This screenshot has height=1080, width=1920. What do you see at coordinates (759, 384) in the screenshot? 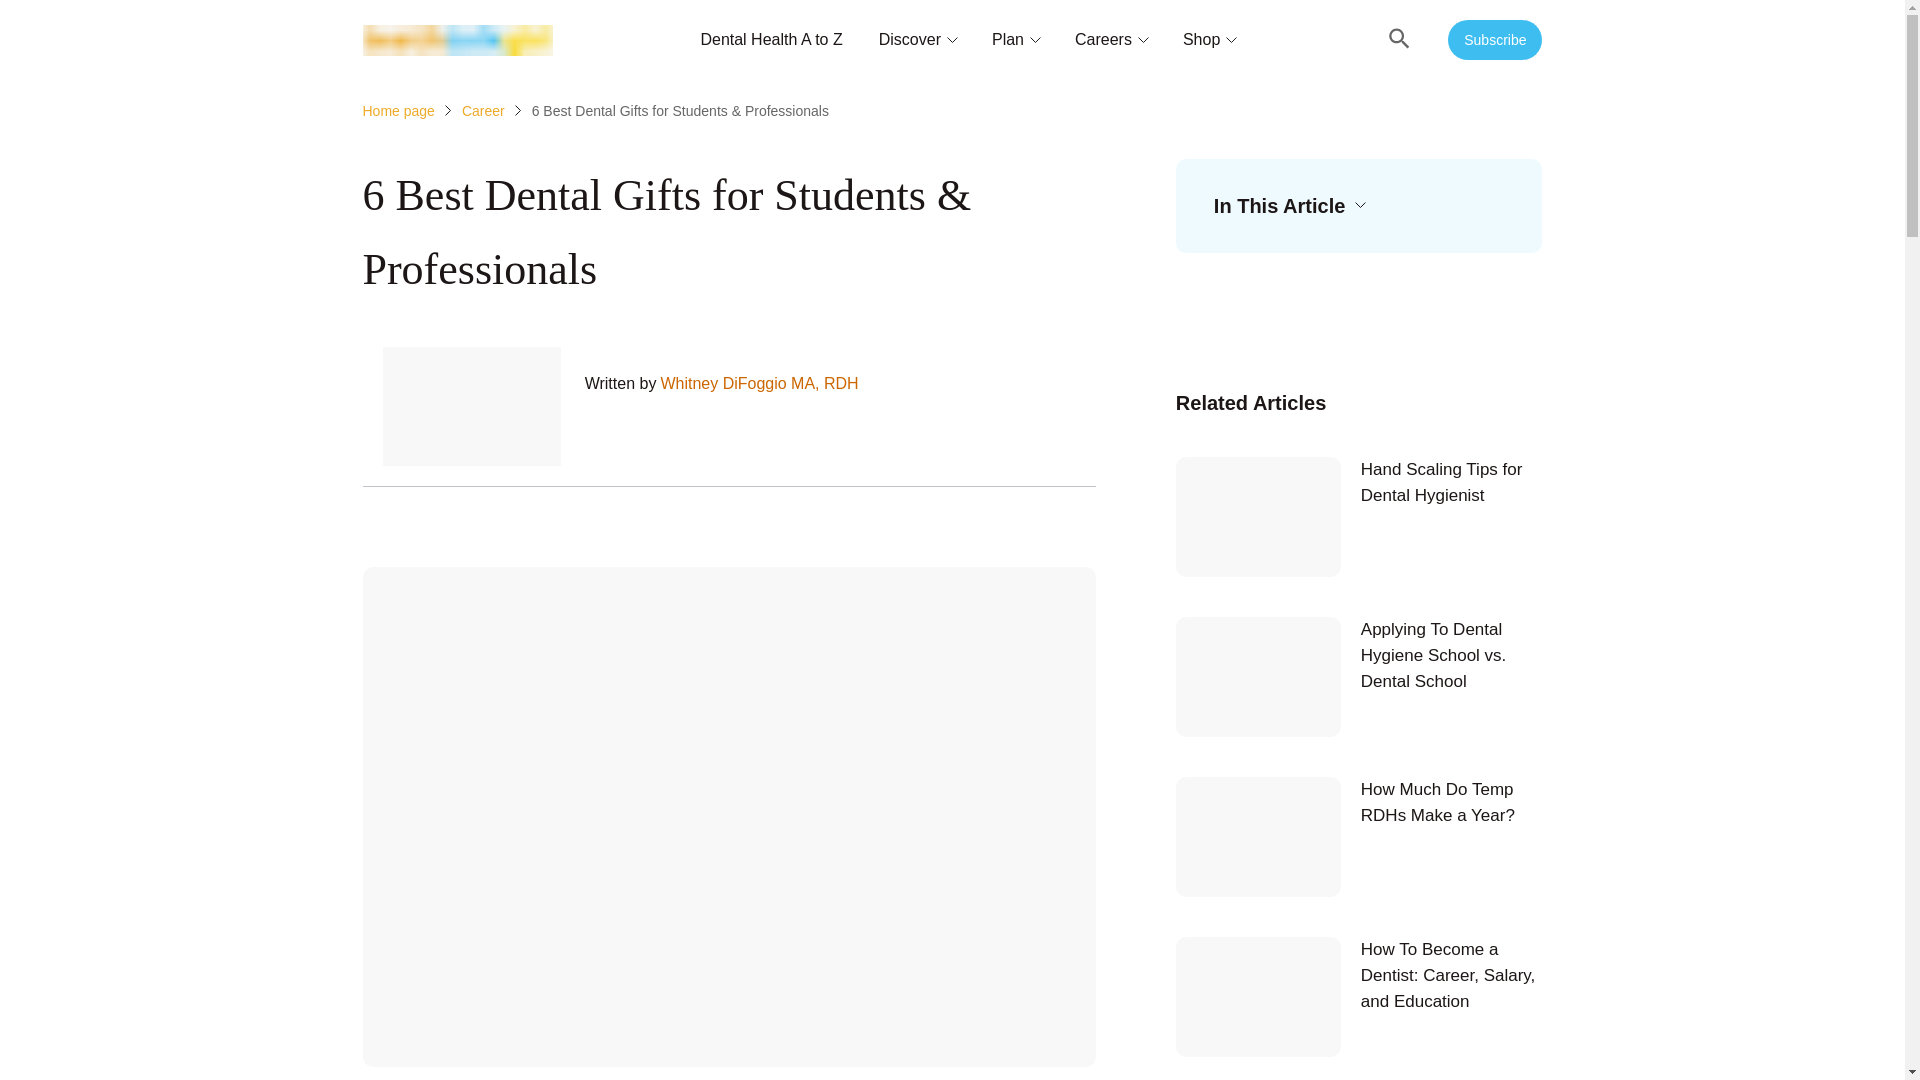
I see `Whitney DiFoggio MA, RDH` at bounding box center [759, 384].